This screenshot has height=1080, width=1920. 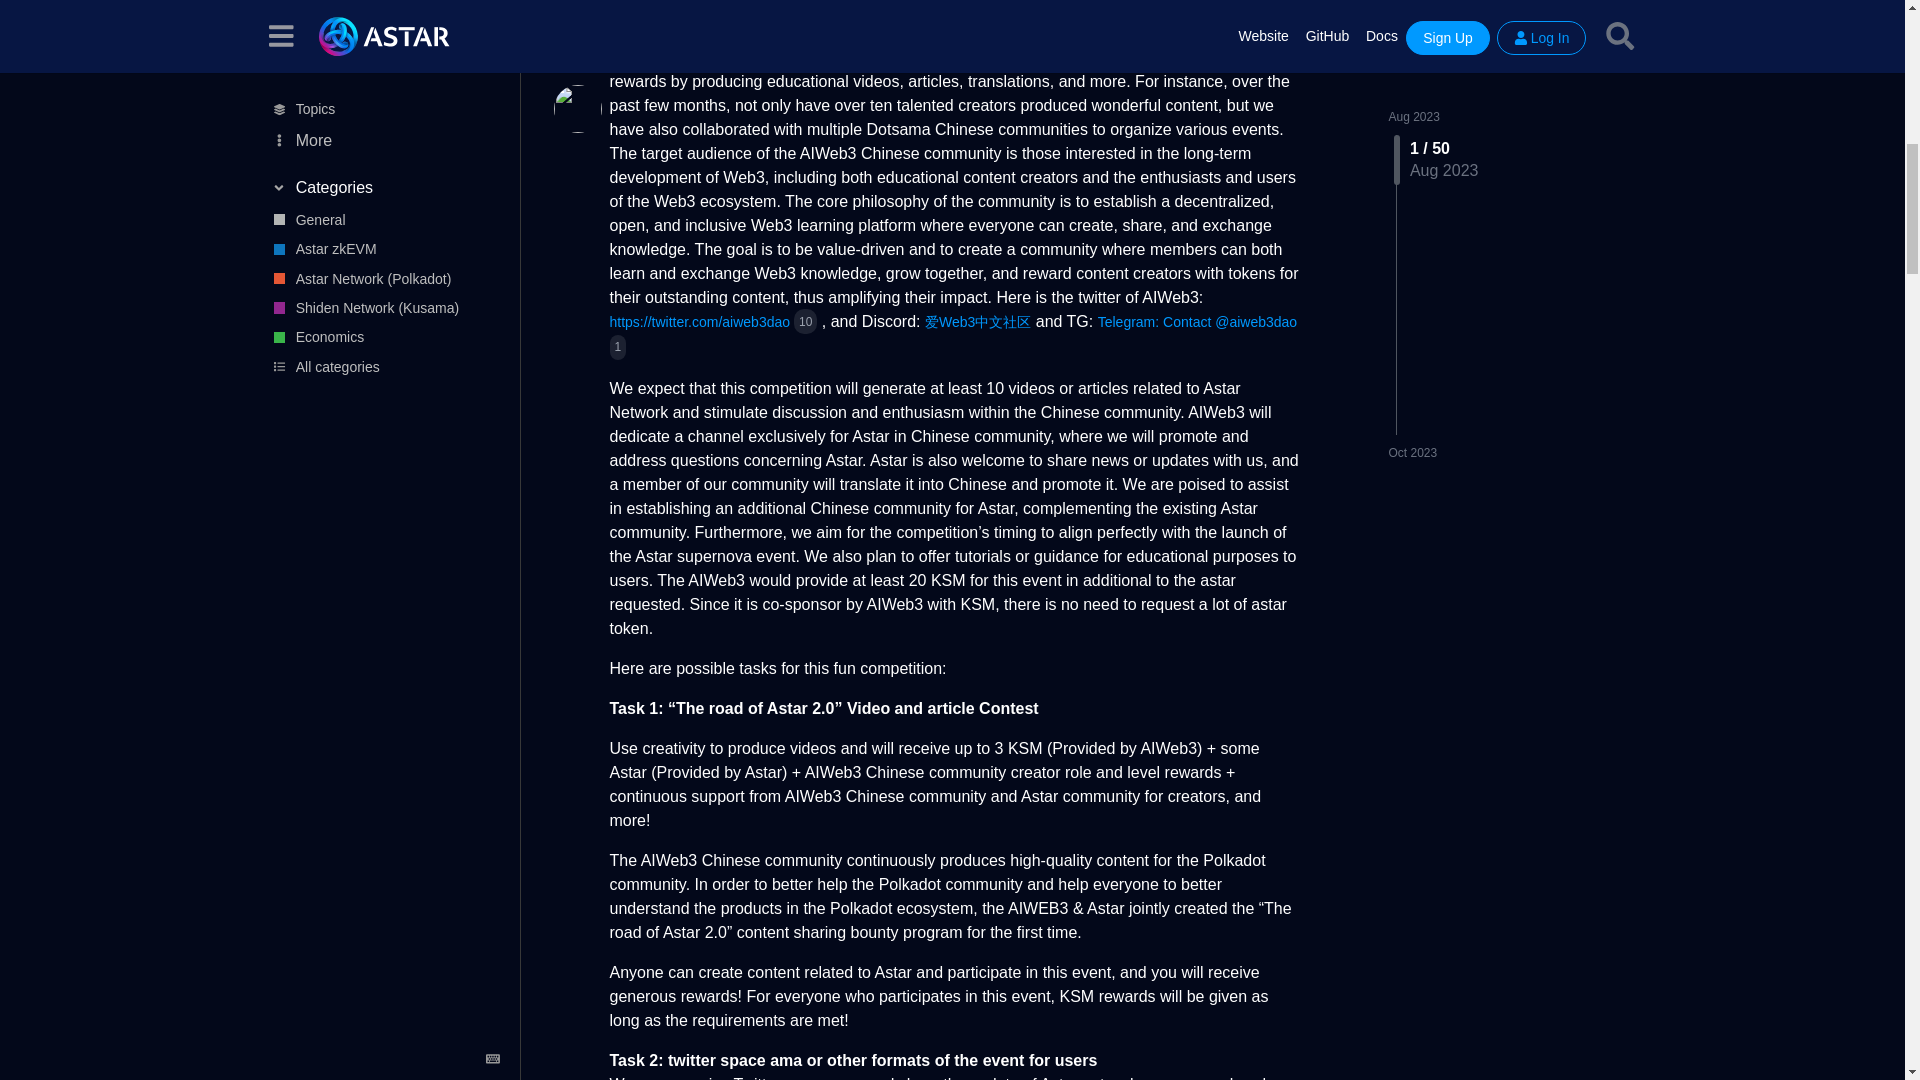 I want to click on 10 clicks, so click(x=806, y=320).